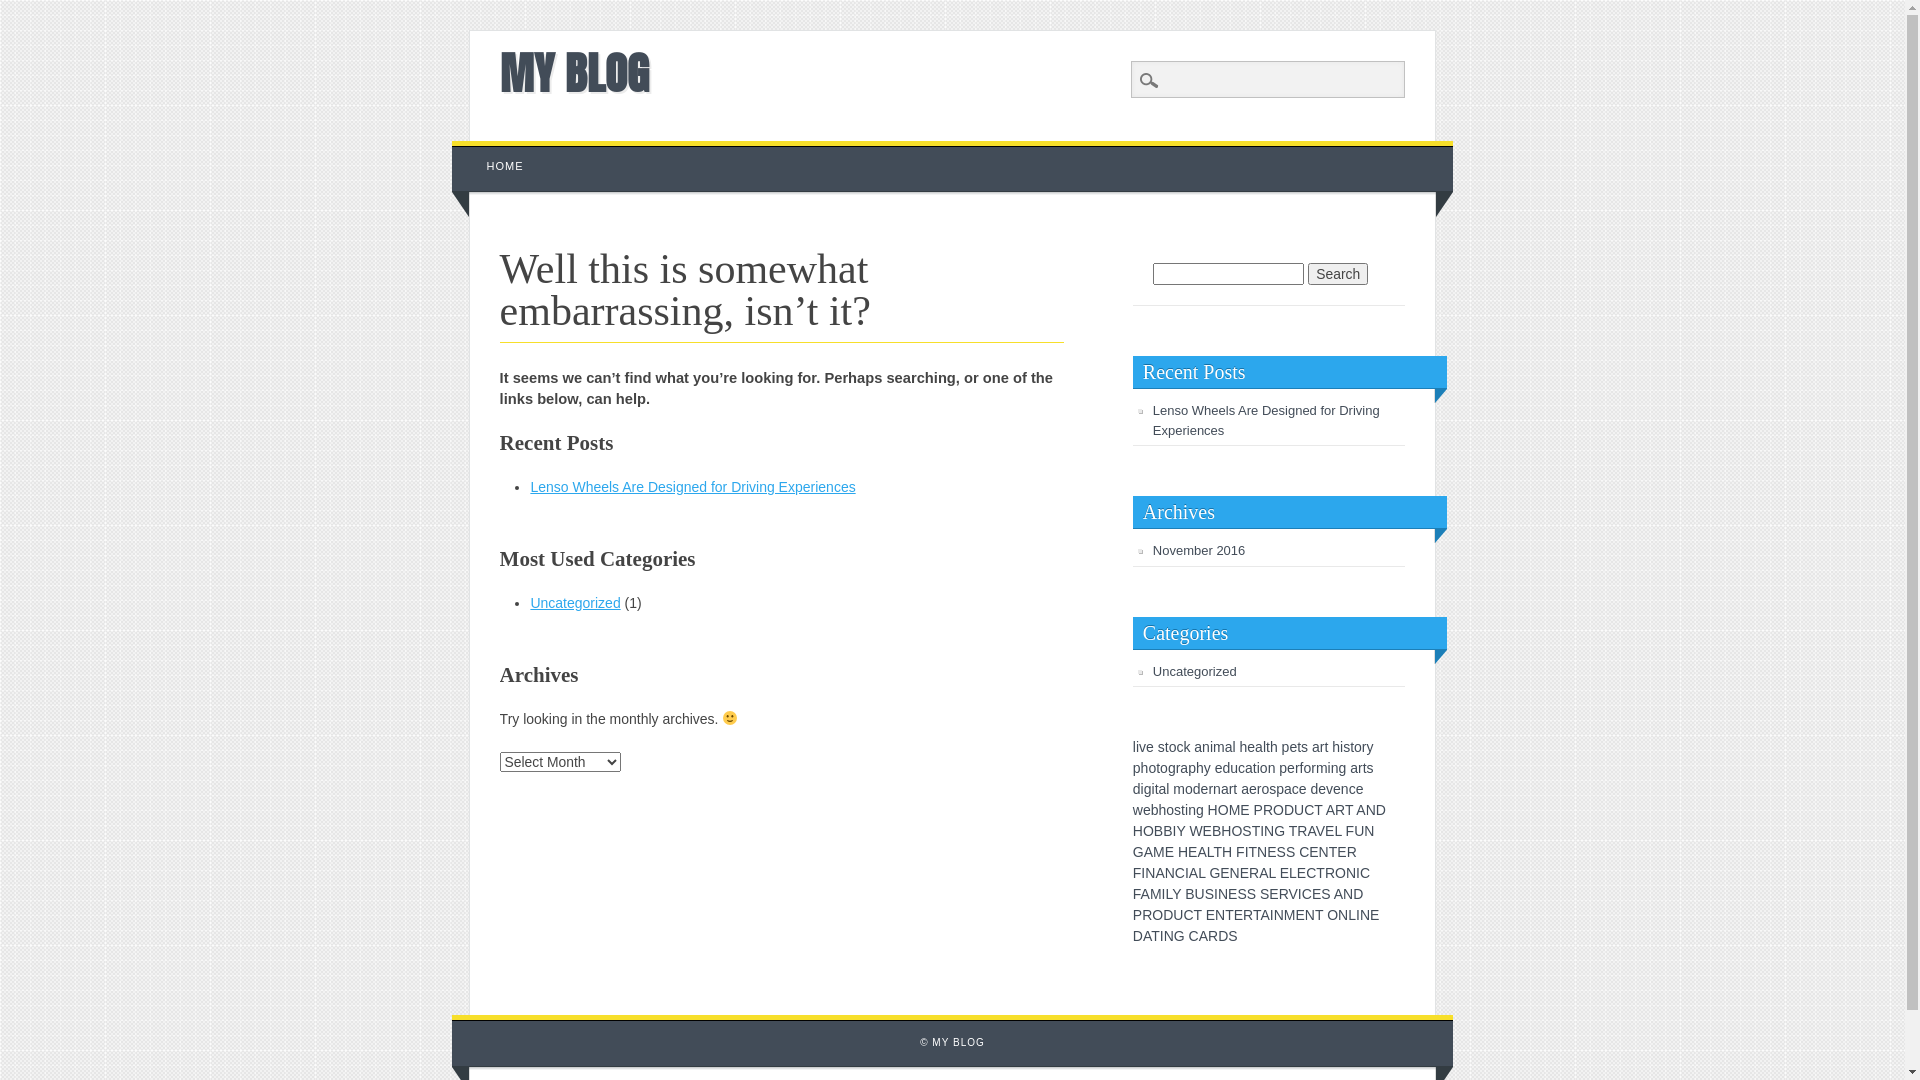 The image size is (1920, 1080). Describe the element at coordinates (1279, 915) in the screenshot. I see `N` at that location.